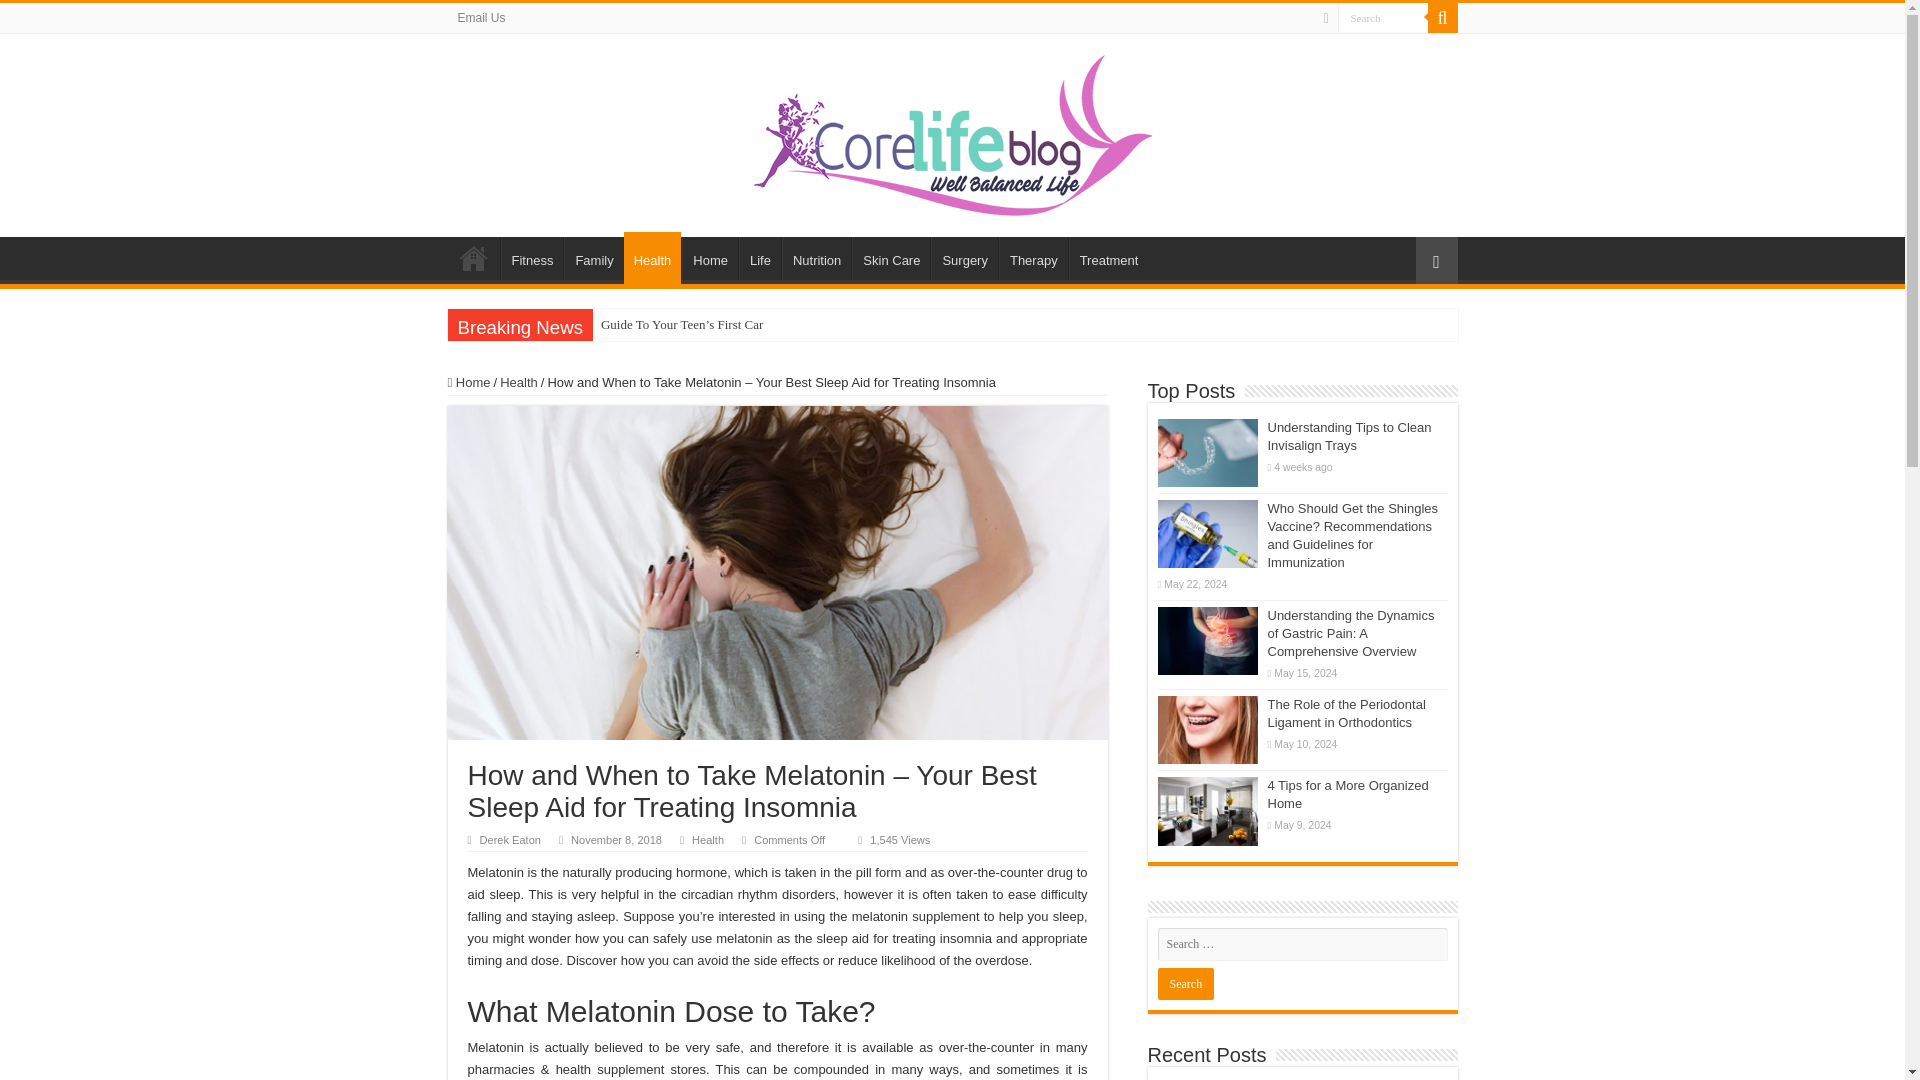 The width and height of the screenshot is (1920, 1080). I want to click on Search, so click(1383, 18).